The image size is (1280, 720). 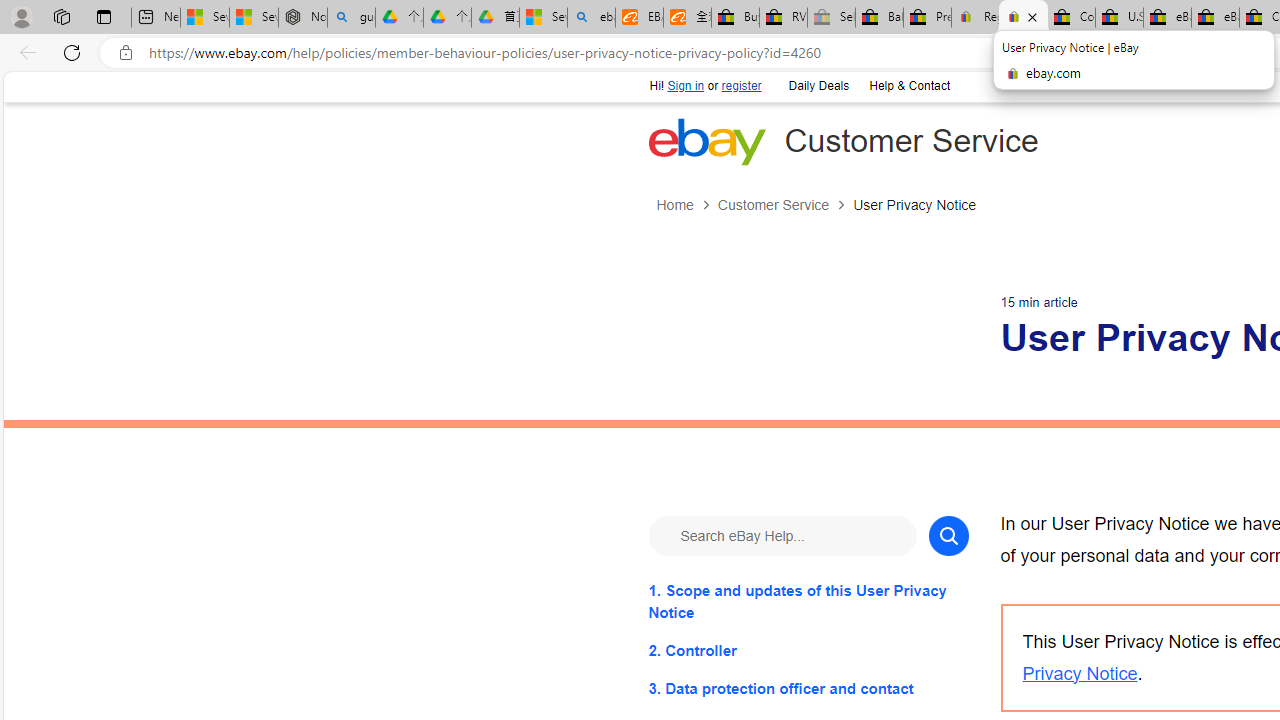 What do you see at coordinates (706, 141) in the screenshot?
I see `eBay Home` at bounding box center [706, 141].